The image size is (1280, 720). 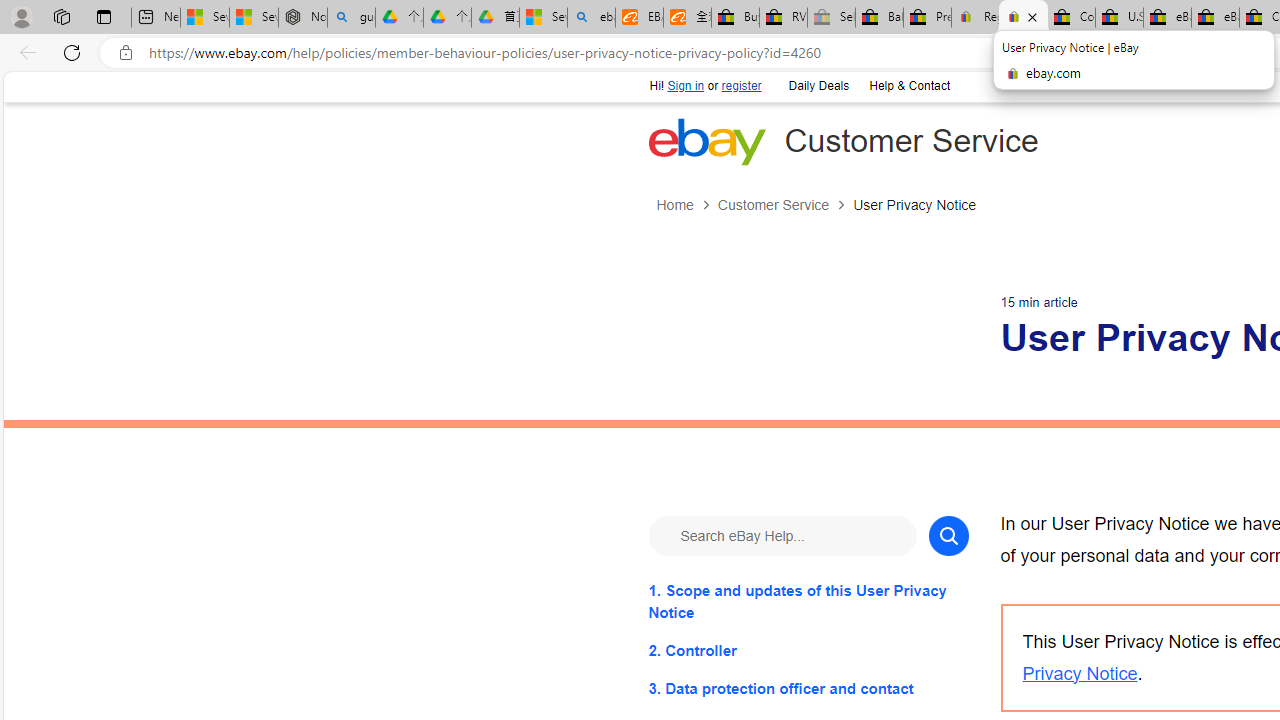 What do you see at coordinates (706, 141) in the screenshot?
I see `eBay Home` at bounding box center [706, 141].